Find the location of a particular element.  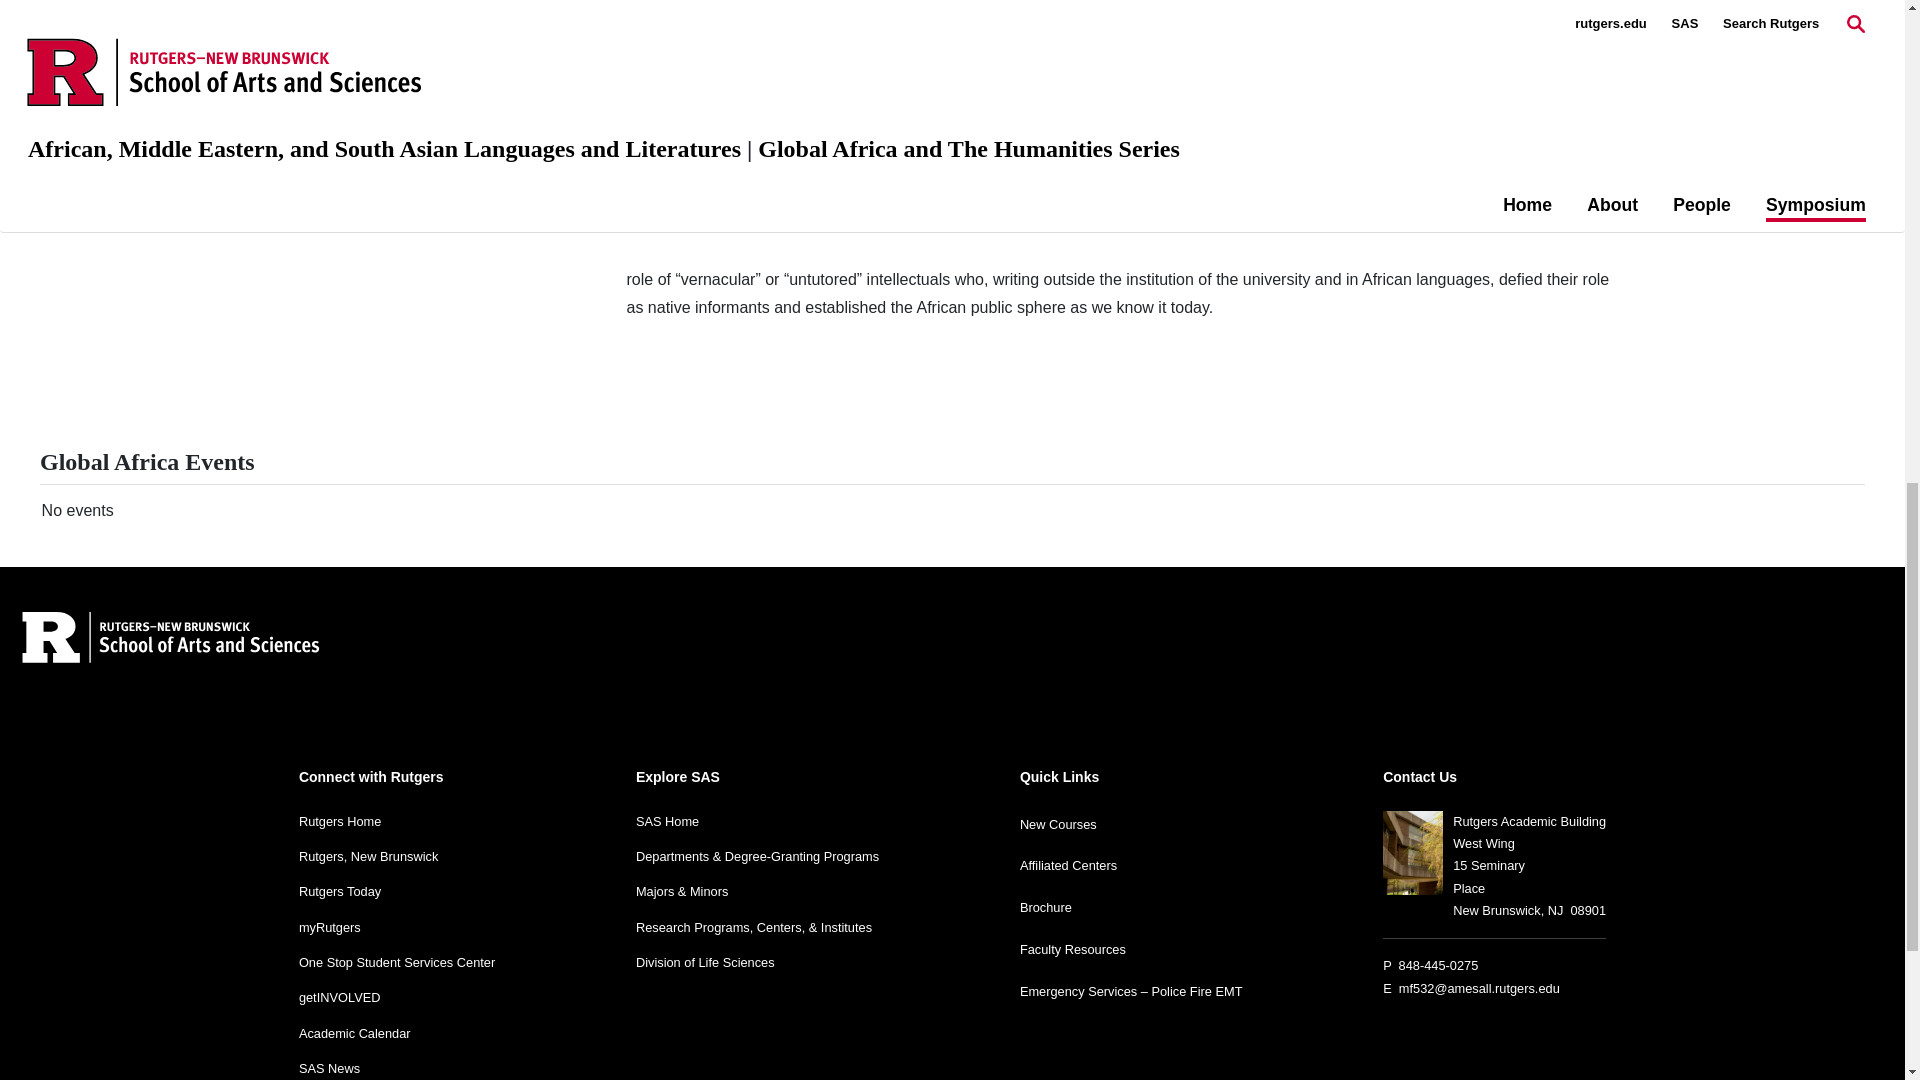

getINVOLVED is located at coordinates (340, 998).